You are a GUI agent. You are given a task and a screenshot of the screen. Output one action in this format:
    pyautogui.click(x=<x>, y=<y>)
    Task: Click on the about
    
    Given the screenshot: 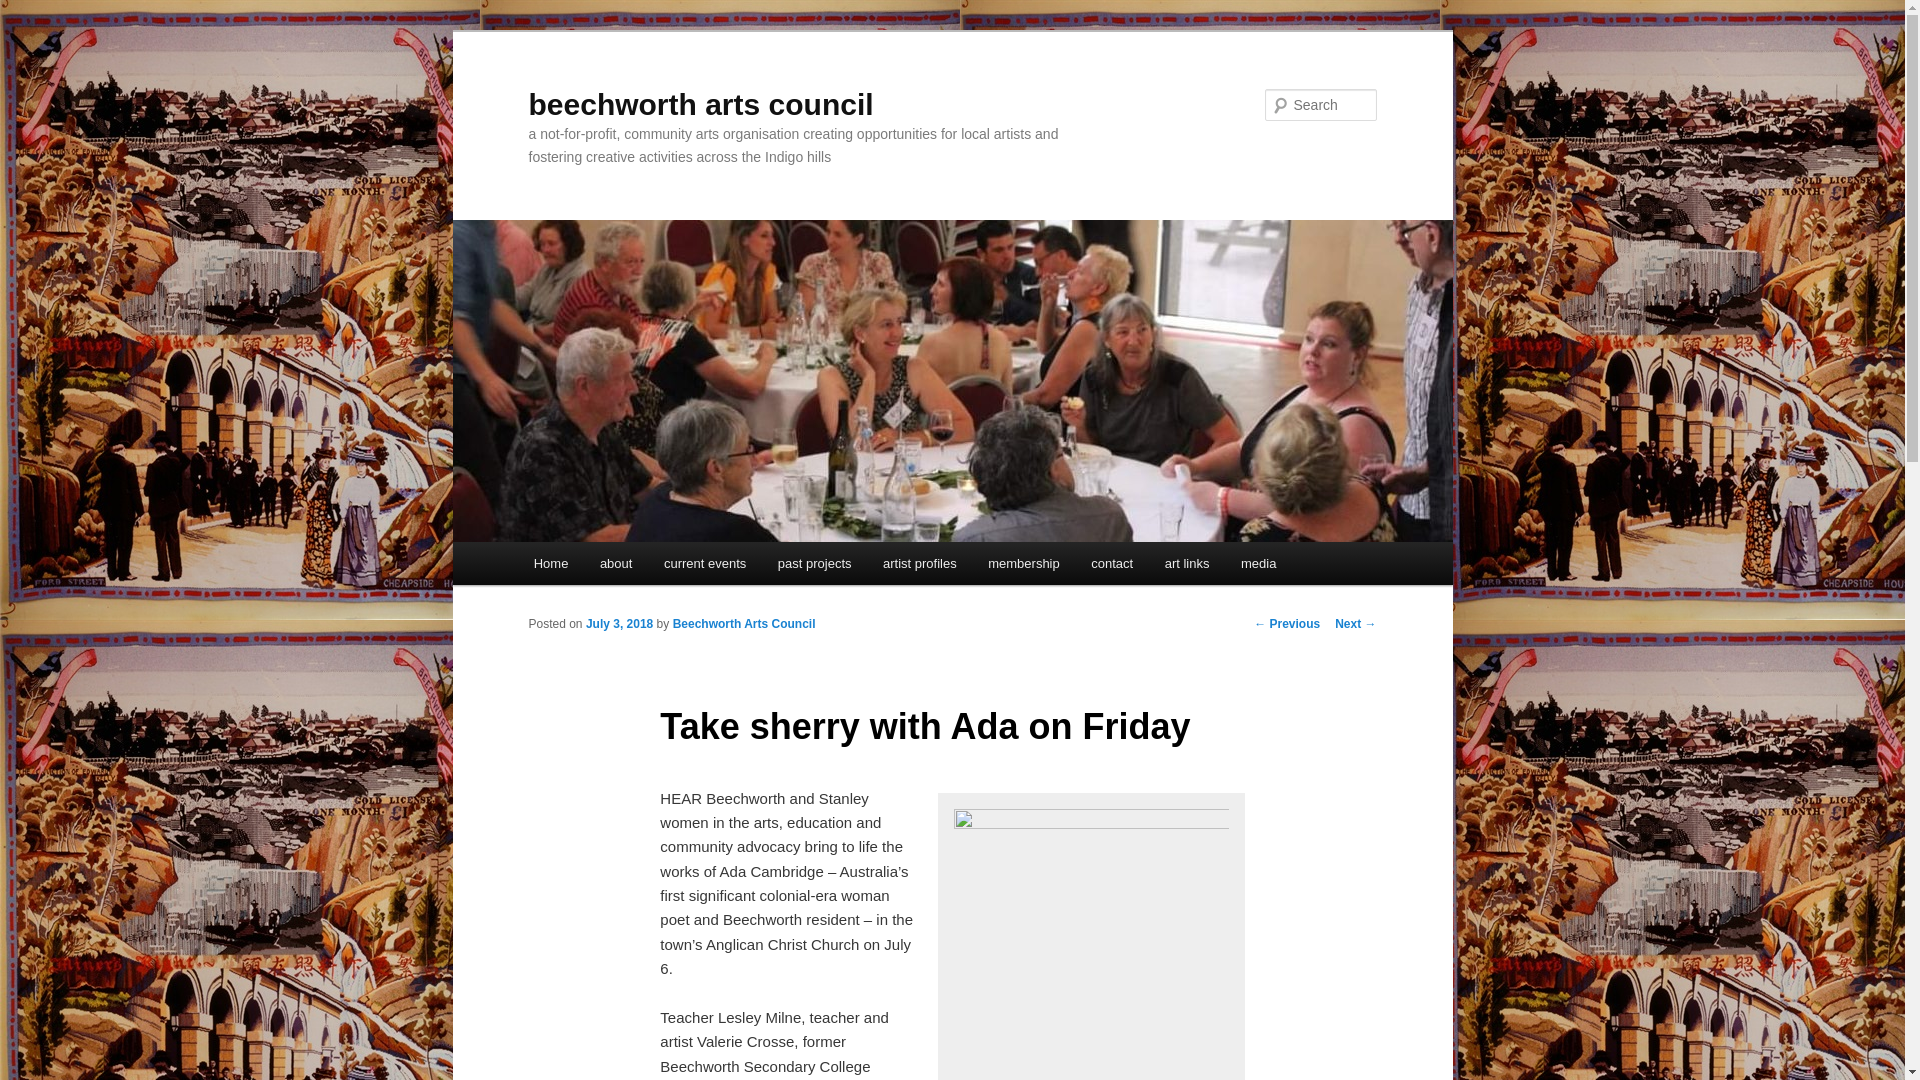 What is the action you would take?
    pyautogui.click(x=616, y=564)
    